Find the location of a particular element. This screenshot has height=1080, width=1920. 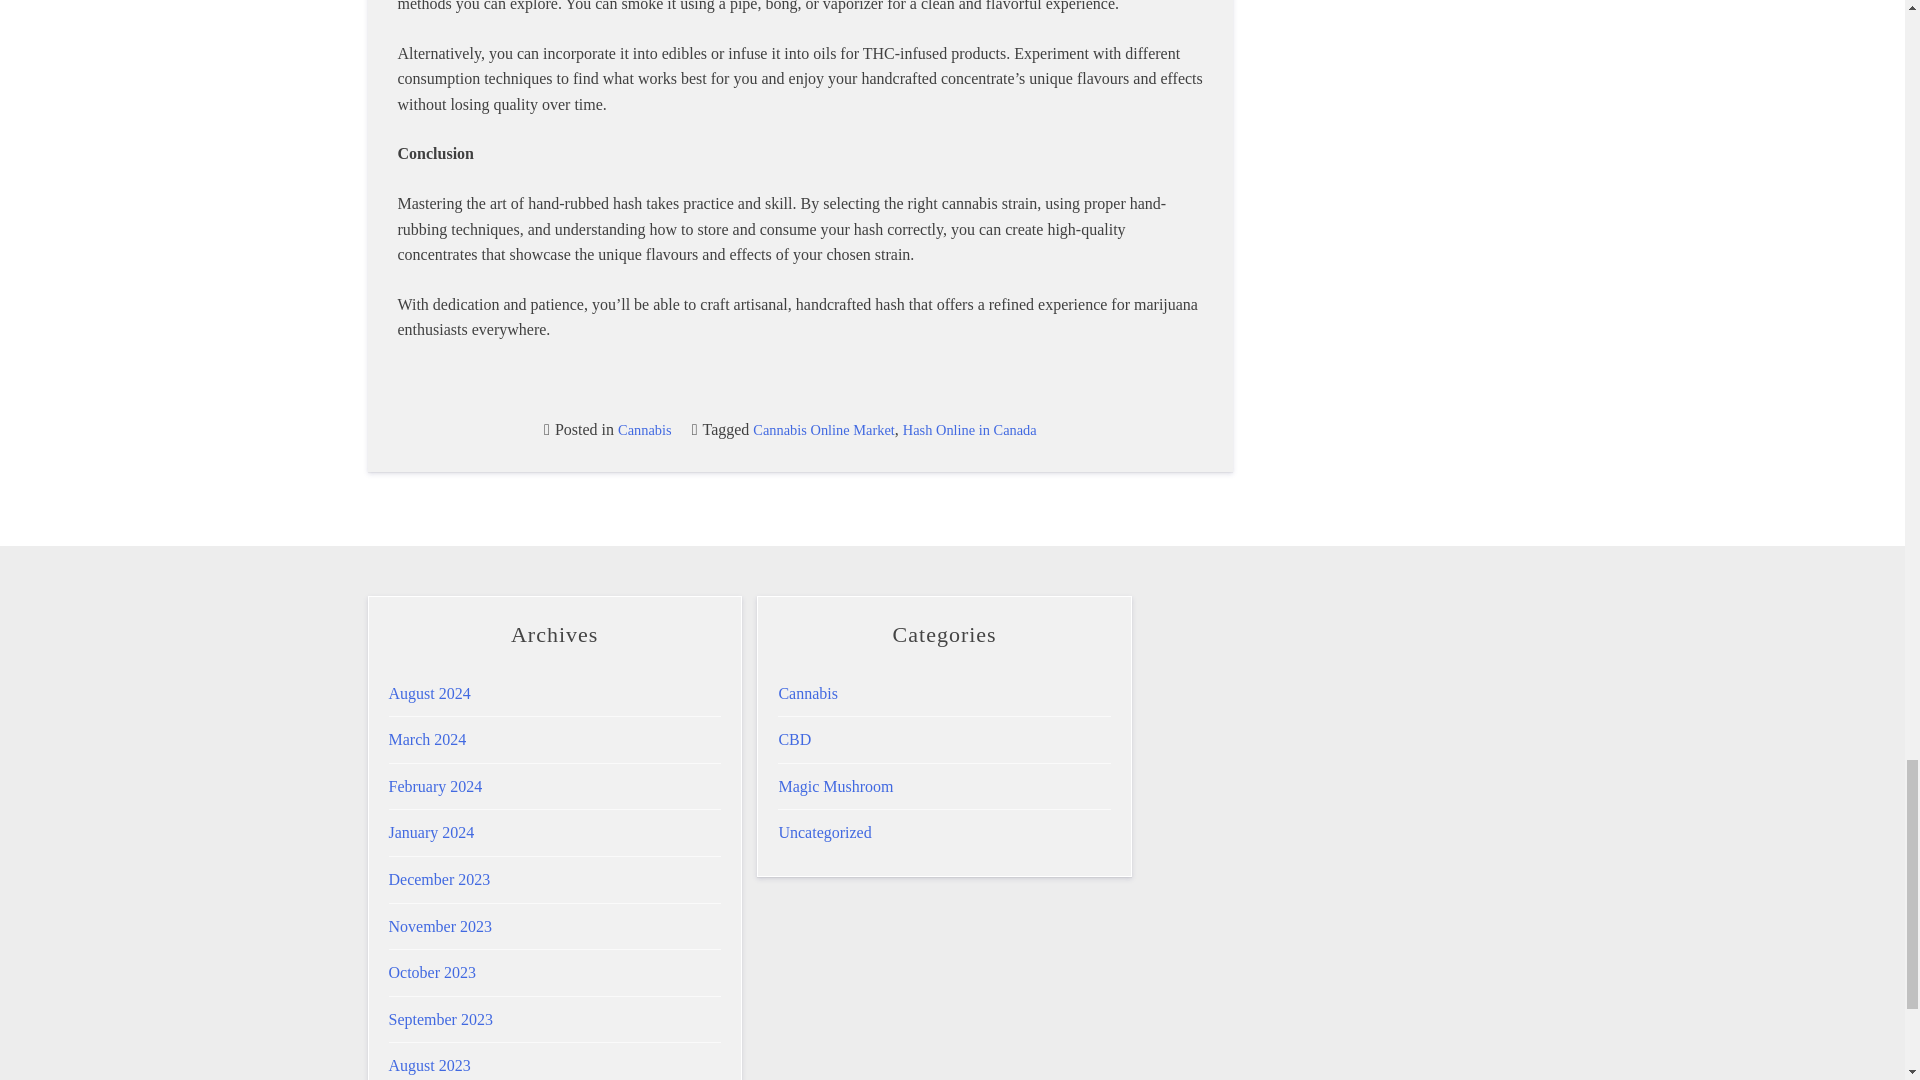

February 2024 is located at coordinates (434, 786).